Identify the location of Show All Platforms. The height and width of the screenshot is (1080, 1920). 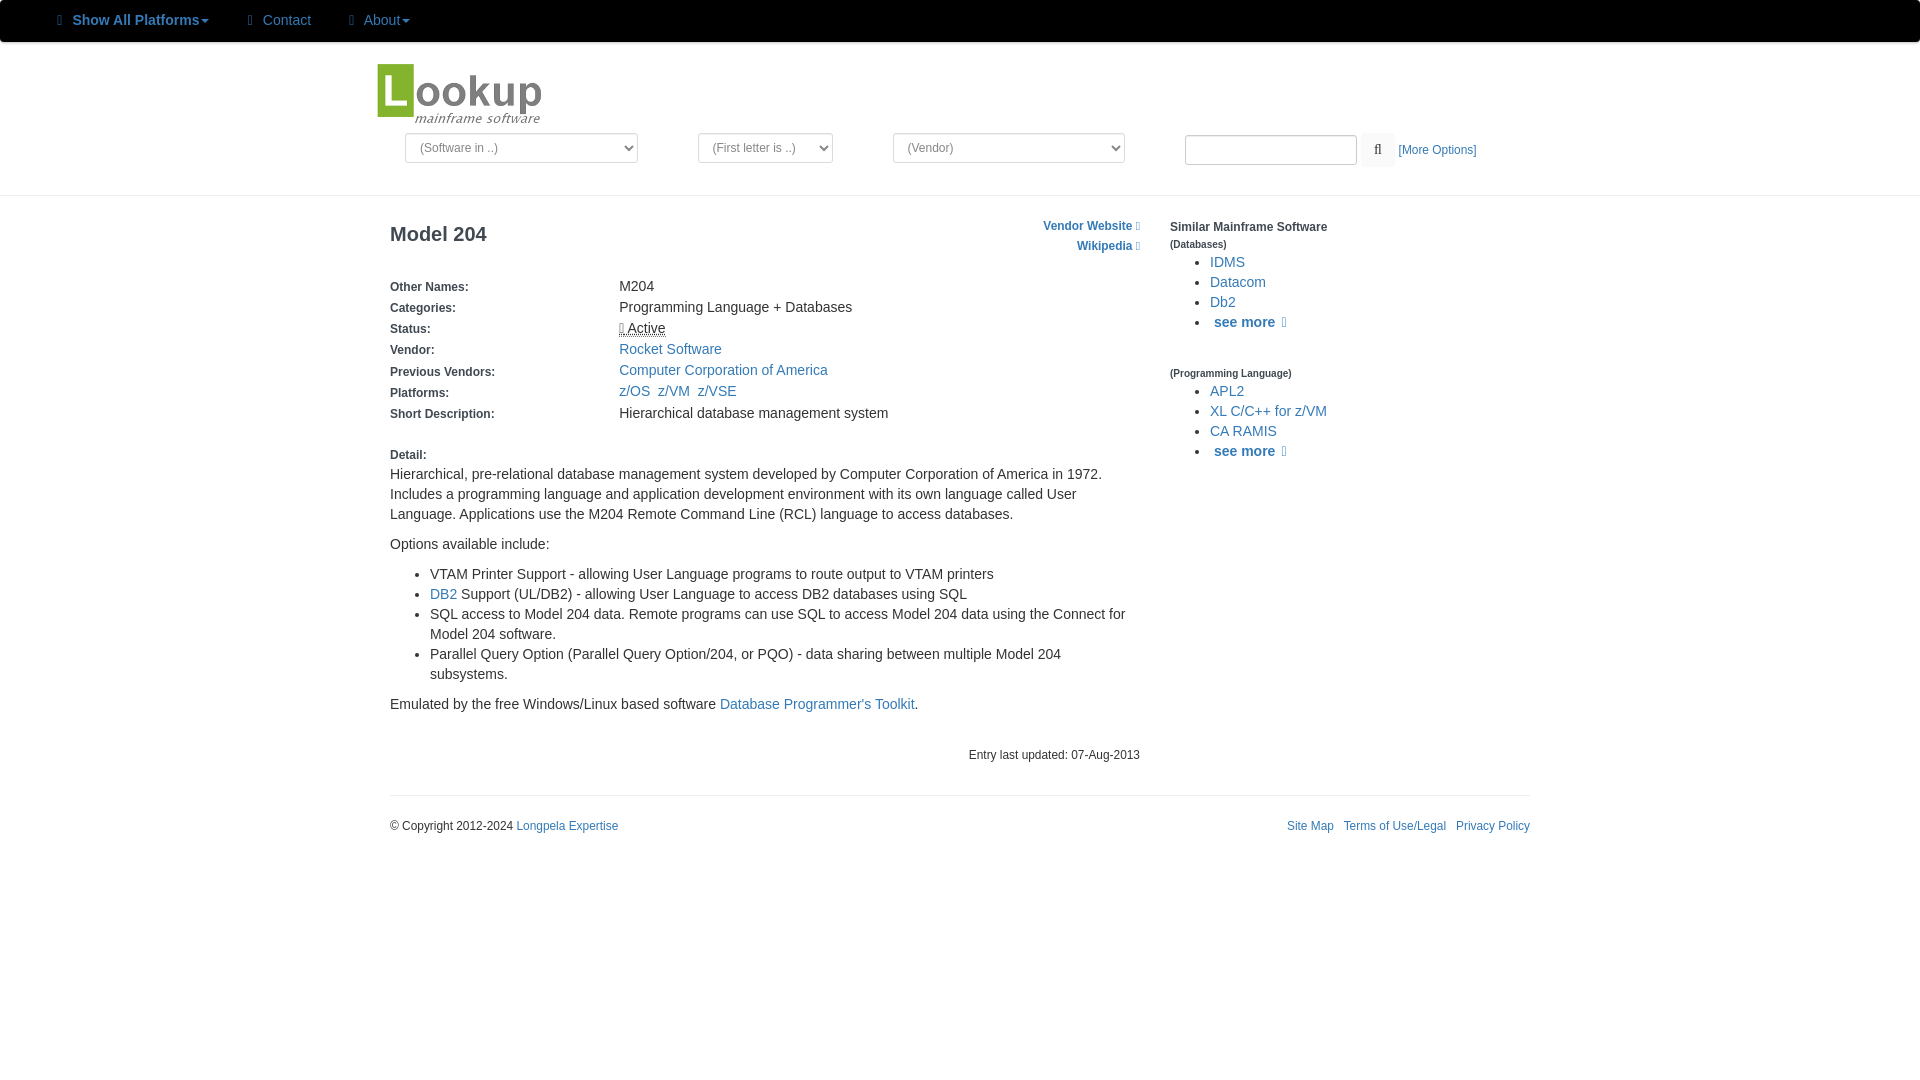
(130, 21).